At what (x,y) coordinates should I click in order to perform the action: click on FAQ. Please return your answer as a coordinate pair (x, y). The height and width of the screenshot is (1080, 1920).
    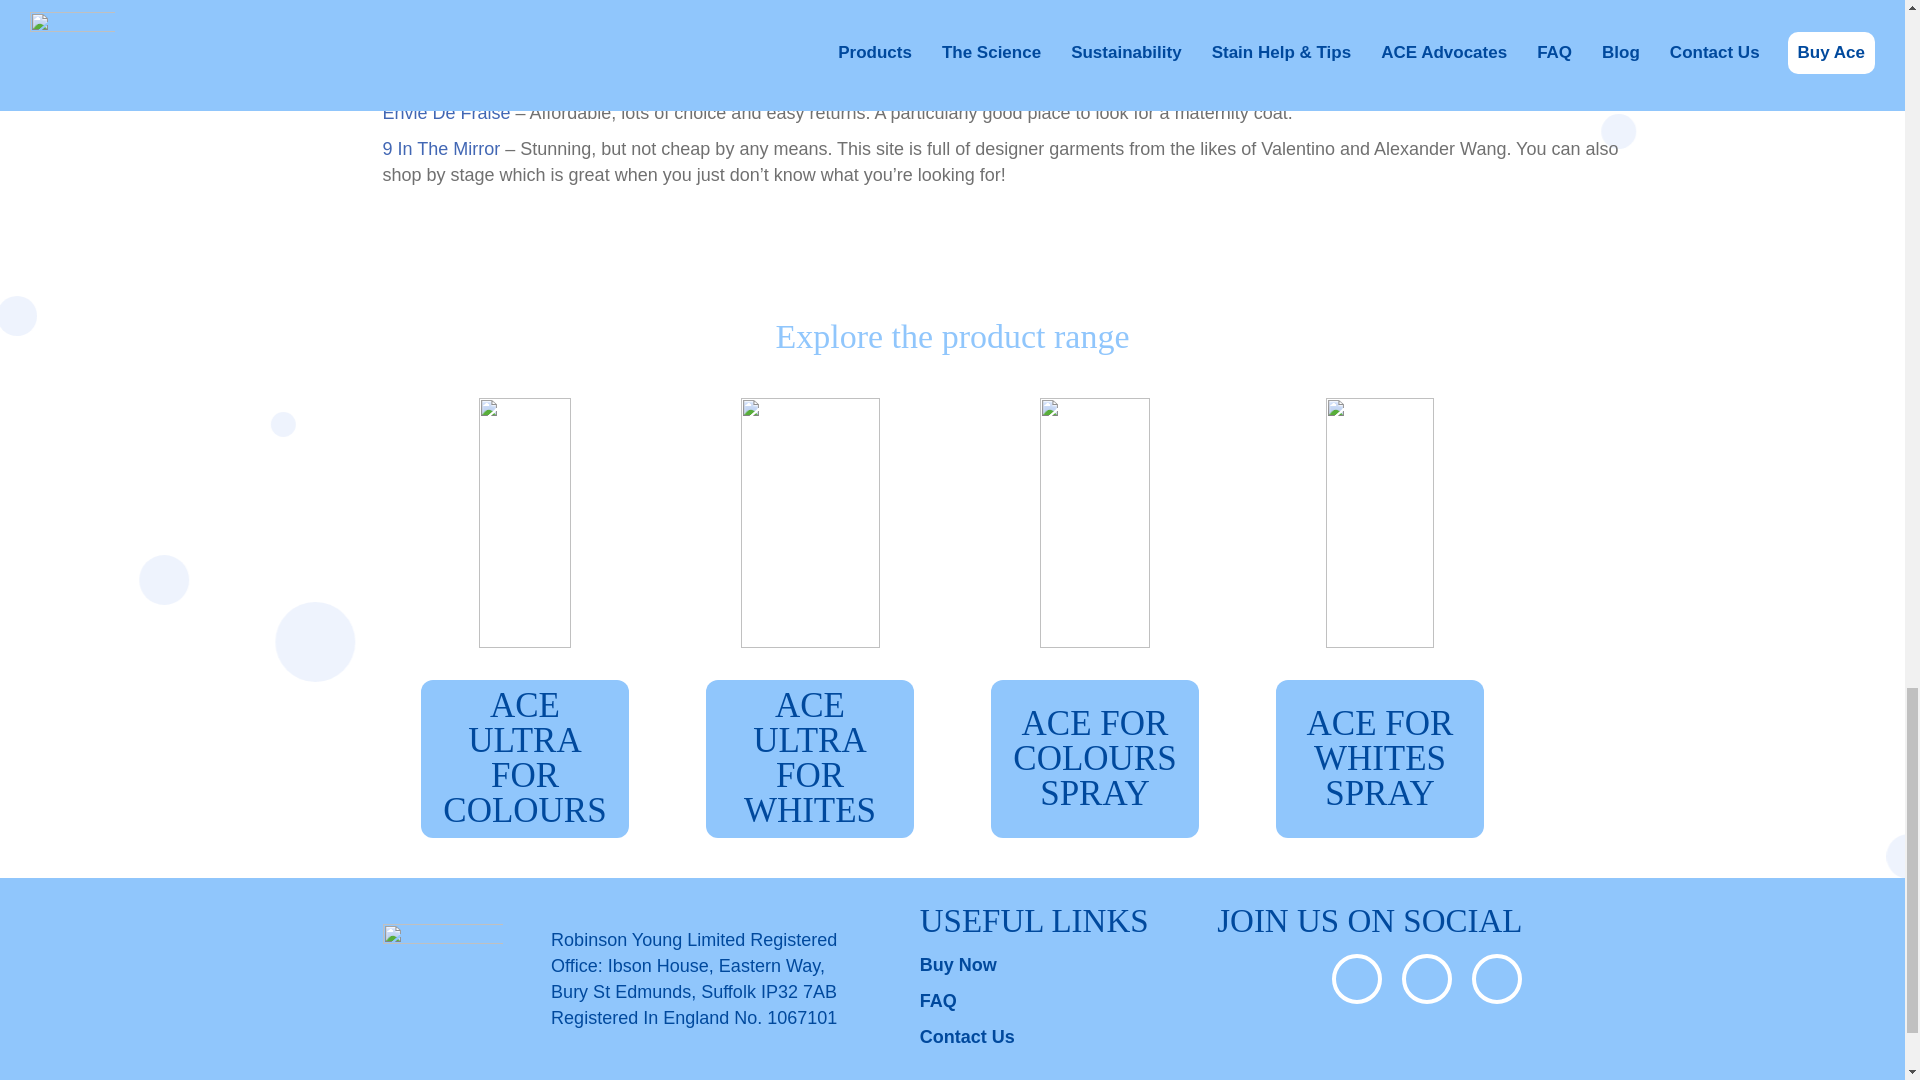
    Looking at the image, I should click on (938, 1000).